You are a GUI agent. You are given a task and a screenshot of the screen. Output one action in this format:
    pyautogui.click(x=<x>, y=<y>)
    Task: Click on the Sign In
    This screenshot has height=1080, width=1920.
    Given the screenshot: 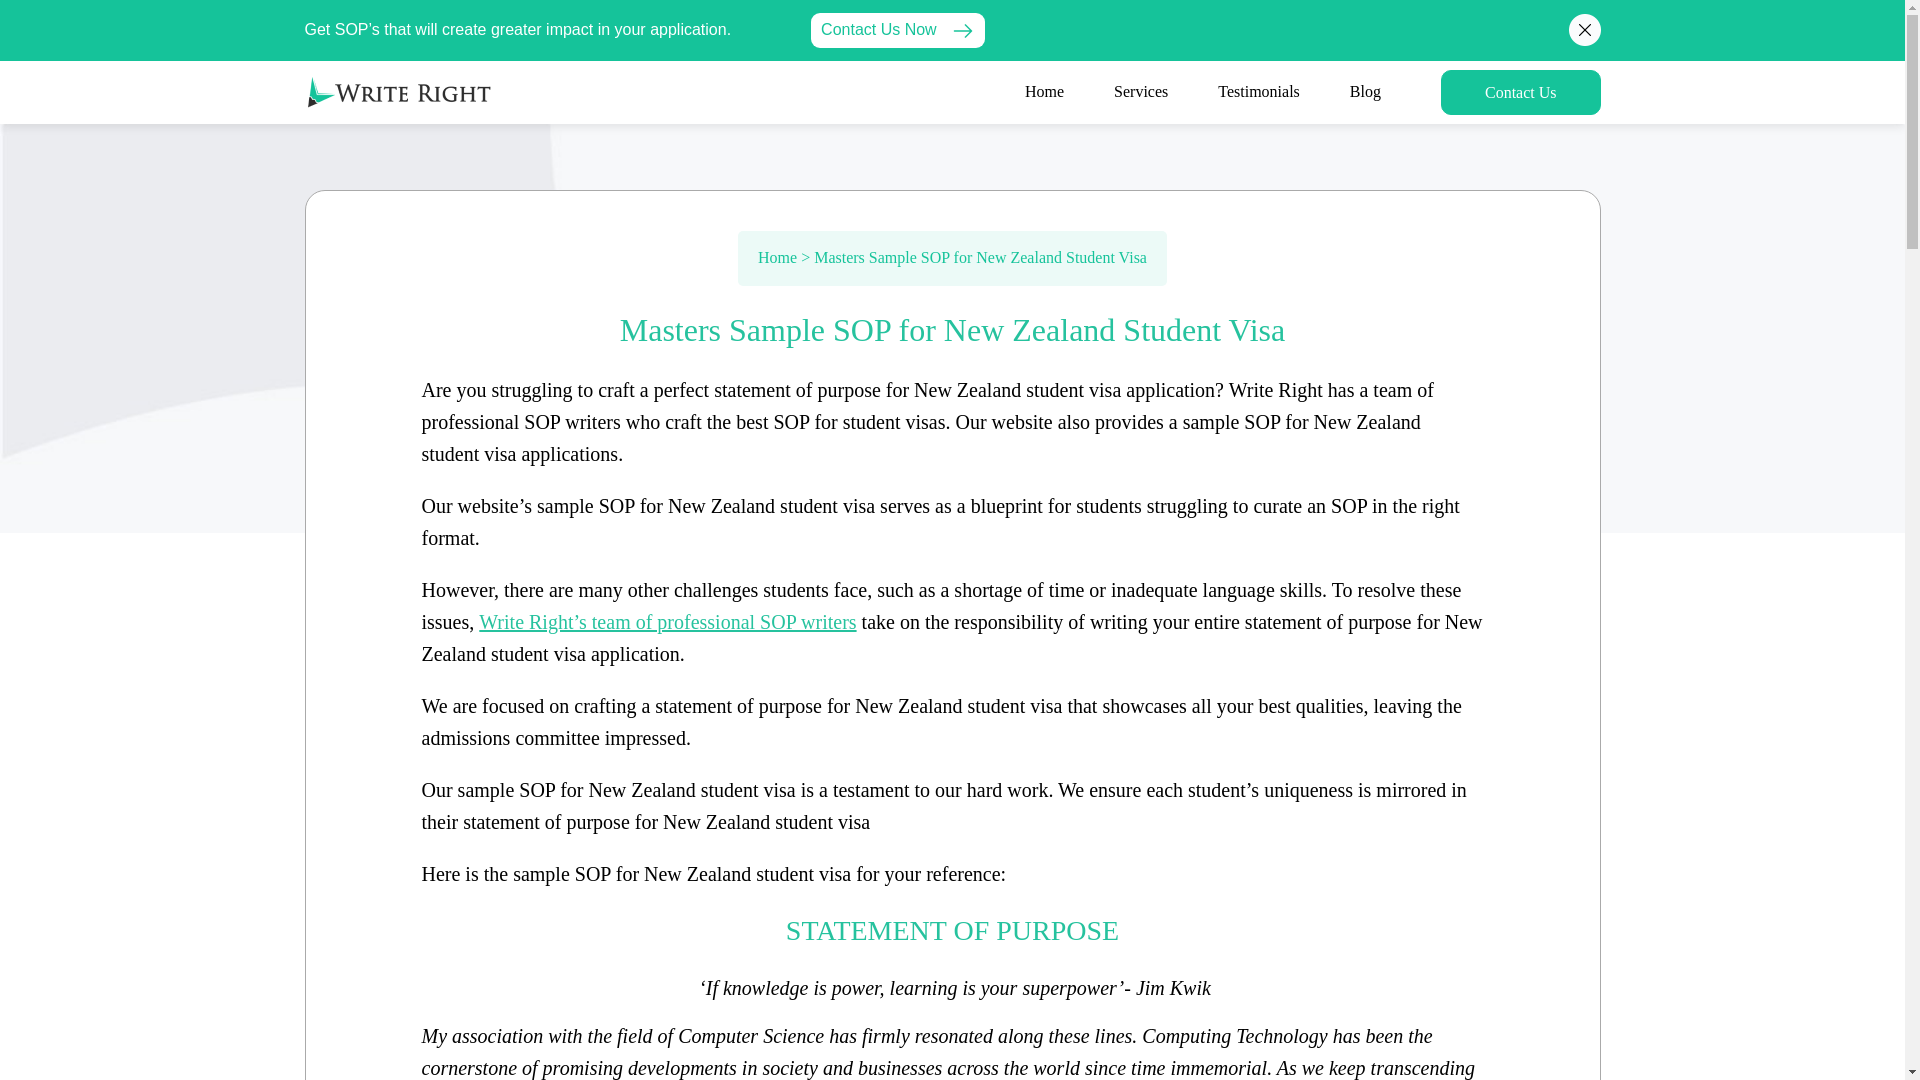 What is the action you would take?
    pyautogui.click(x=1521, y=92)
    